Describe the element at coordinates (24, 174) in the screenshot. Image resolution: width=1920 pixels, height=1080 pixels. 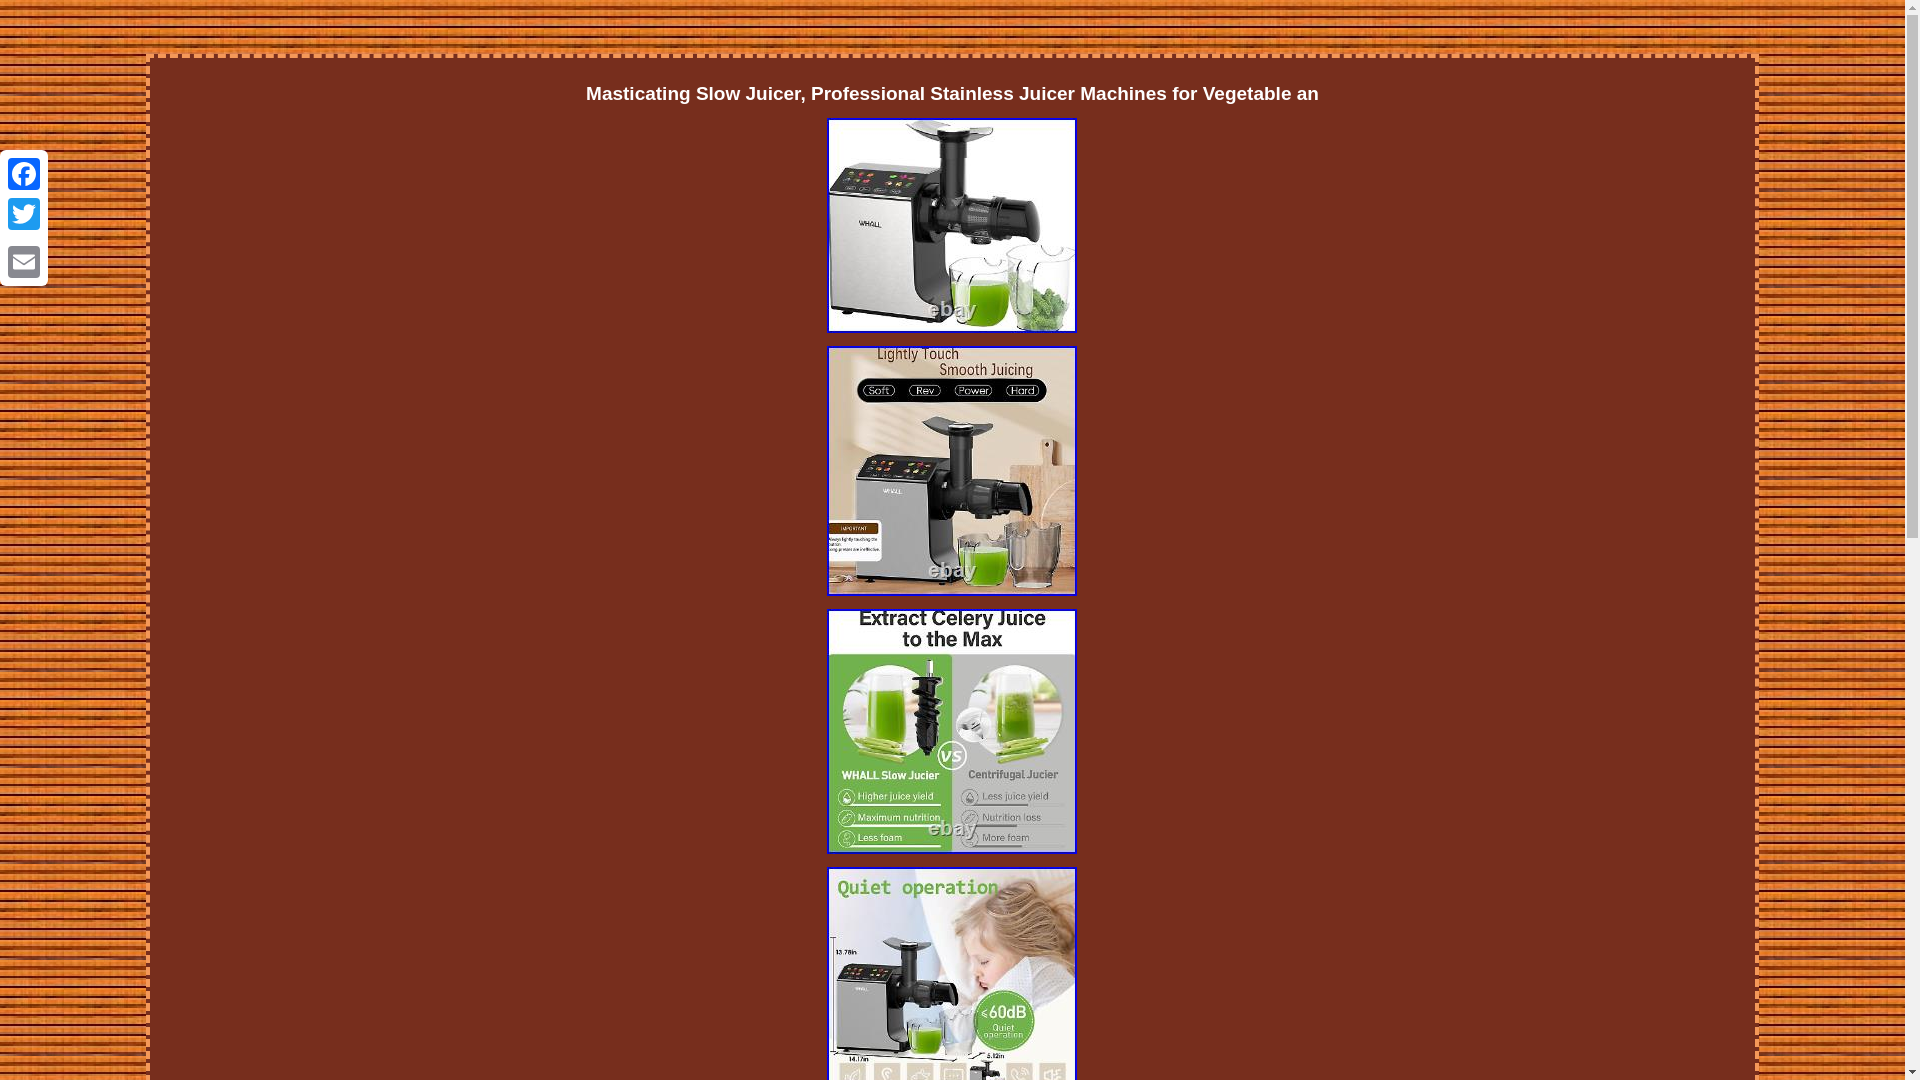
I see `Facebook` at that location.